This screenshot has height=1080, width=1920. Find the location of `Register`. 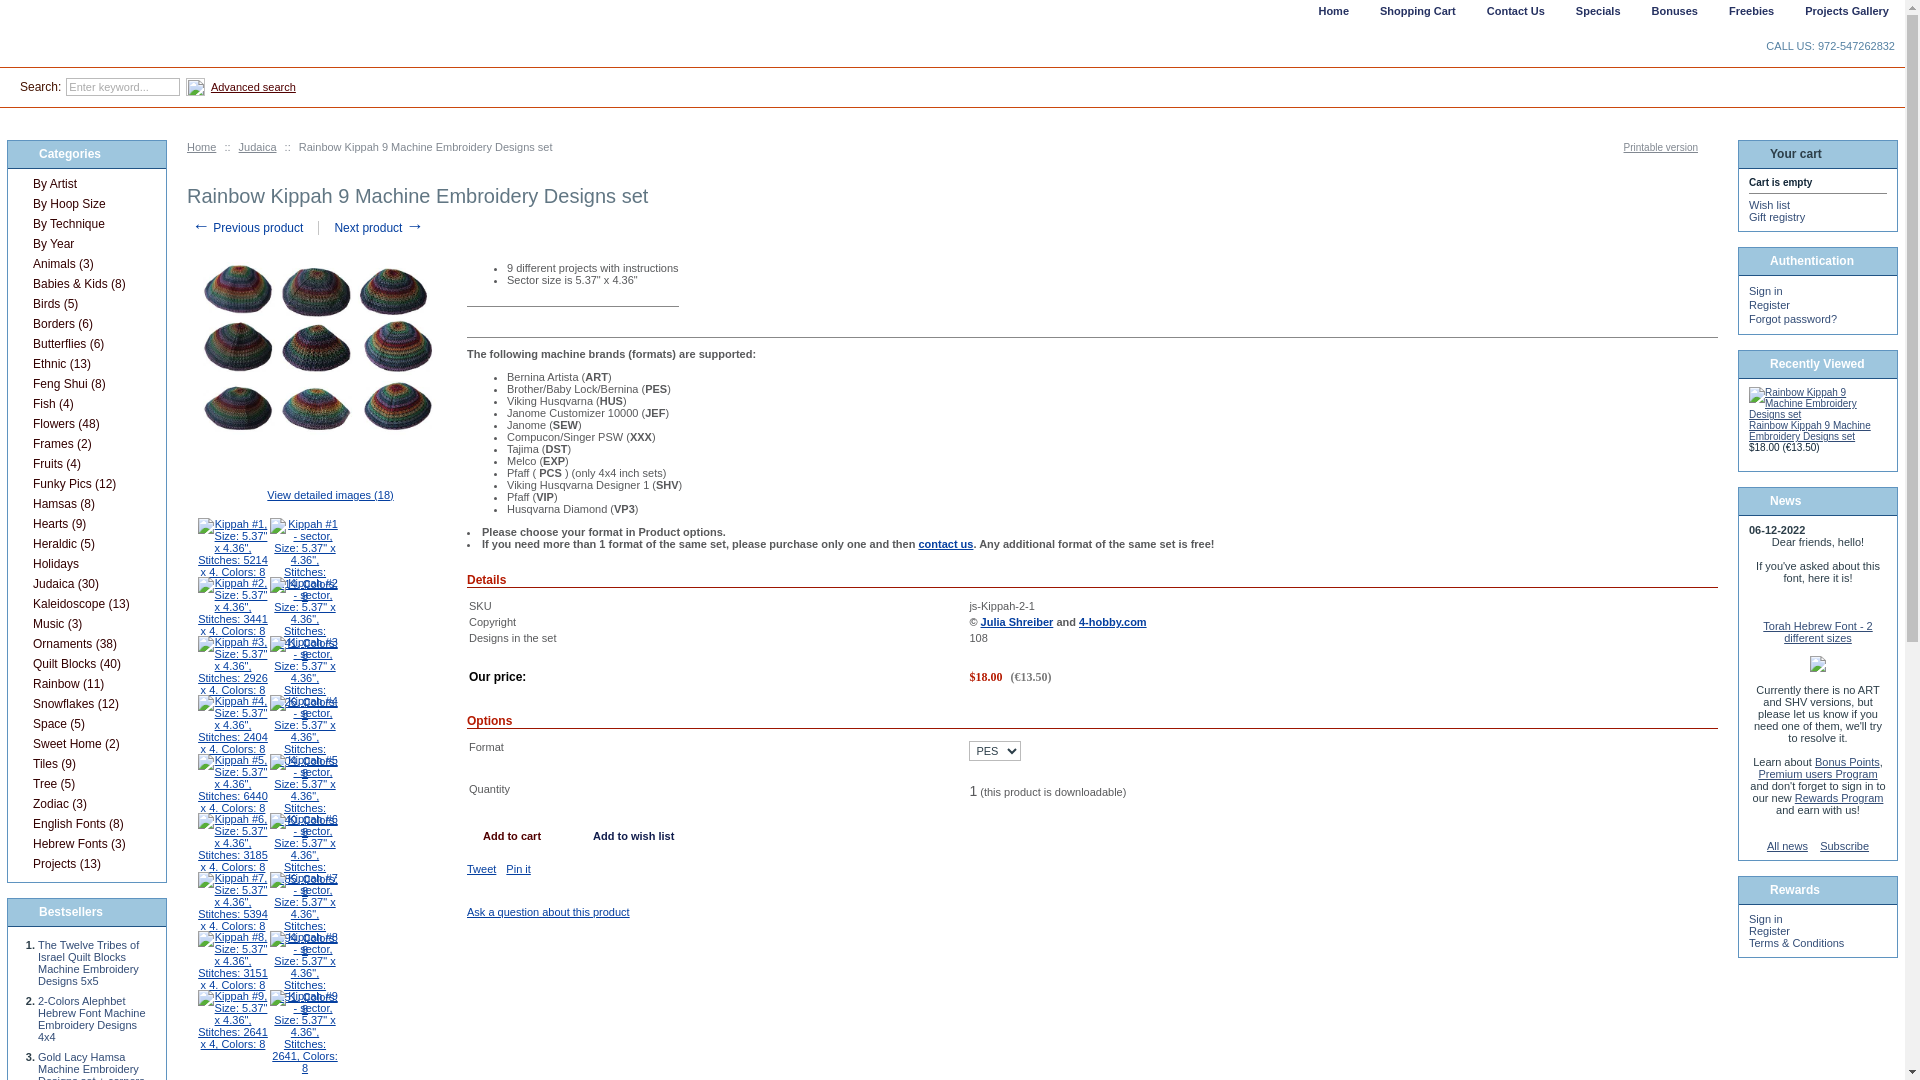

Register is located at coordinates (1770, 305).